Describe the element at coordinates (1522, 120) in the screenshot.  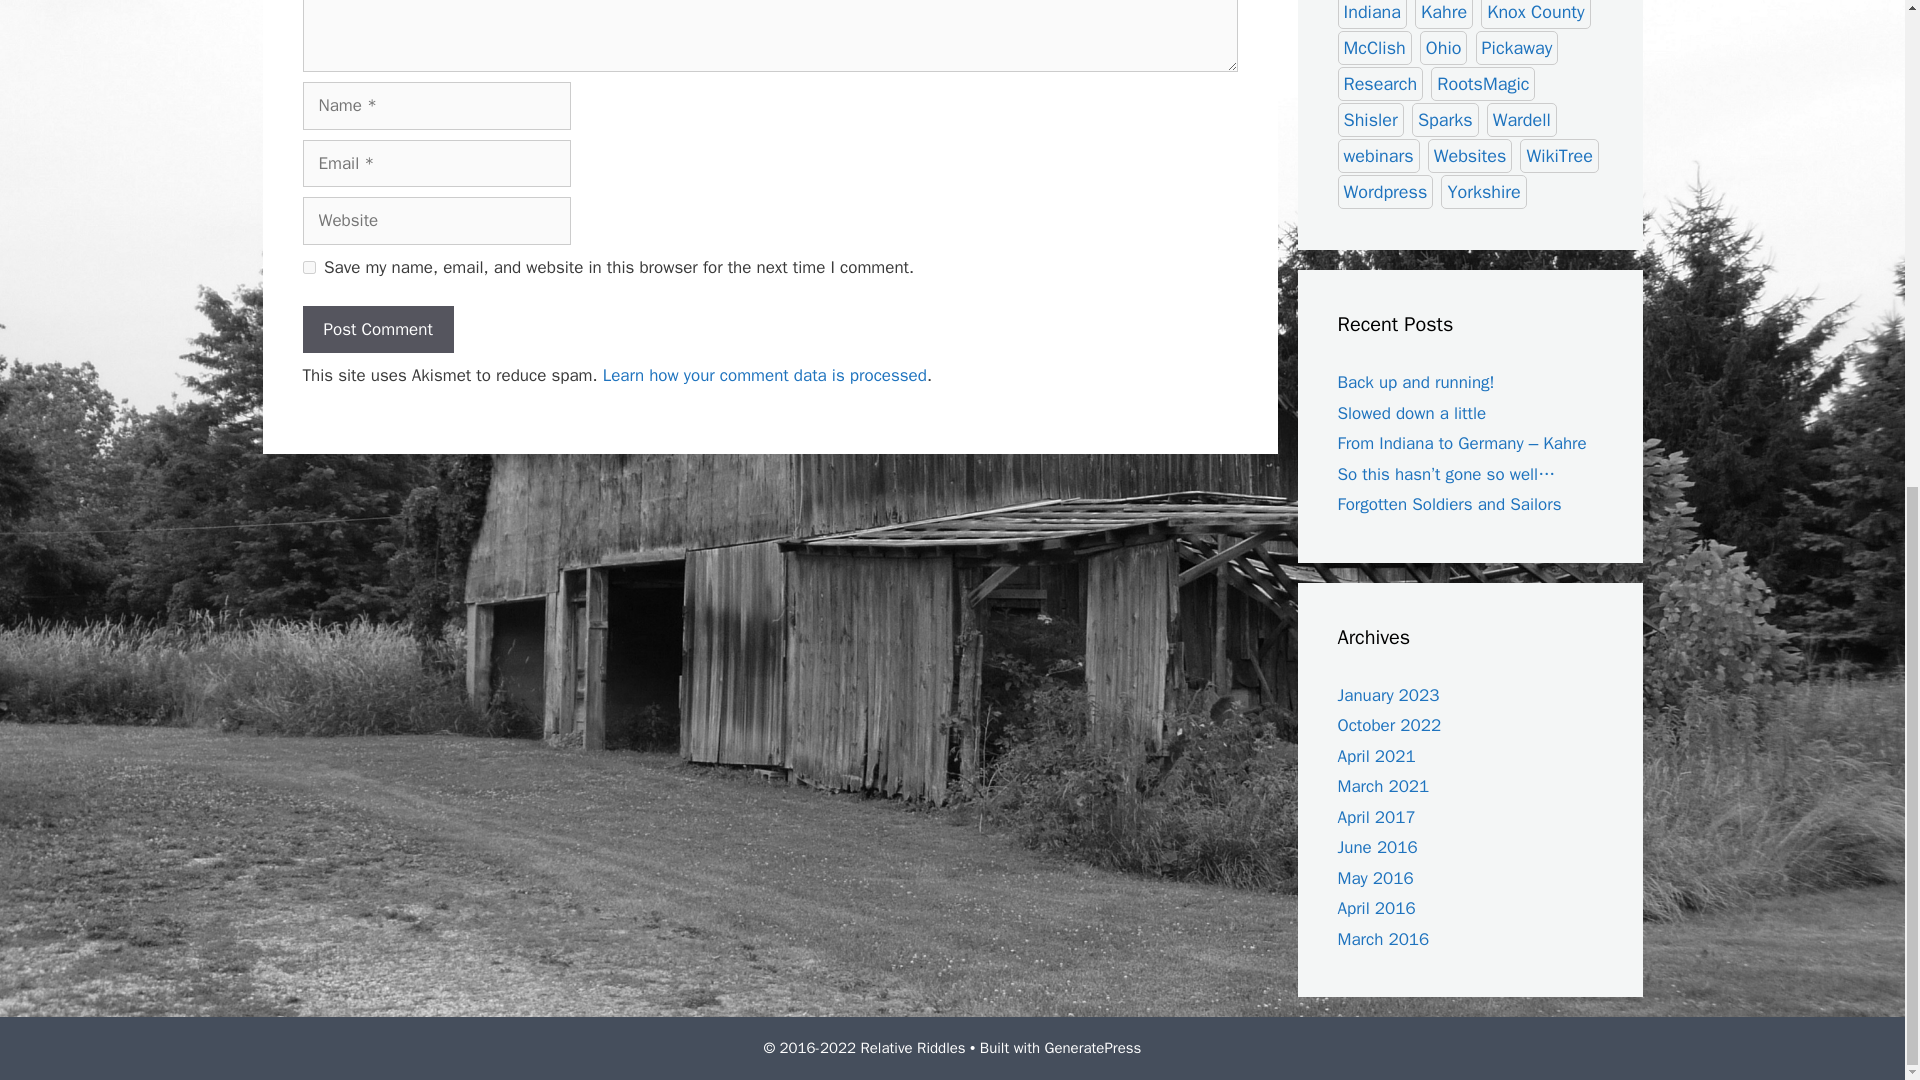
I see `Wardell` at that location.